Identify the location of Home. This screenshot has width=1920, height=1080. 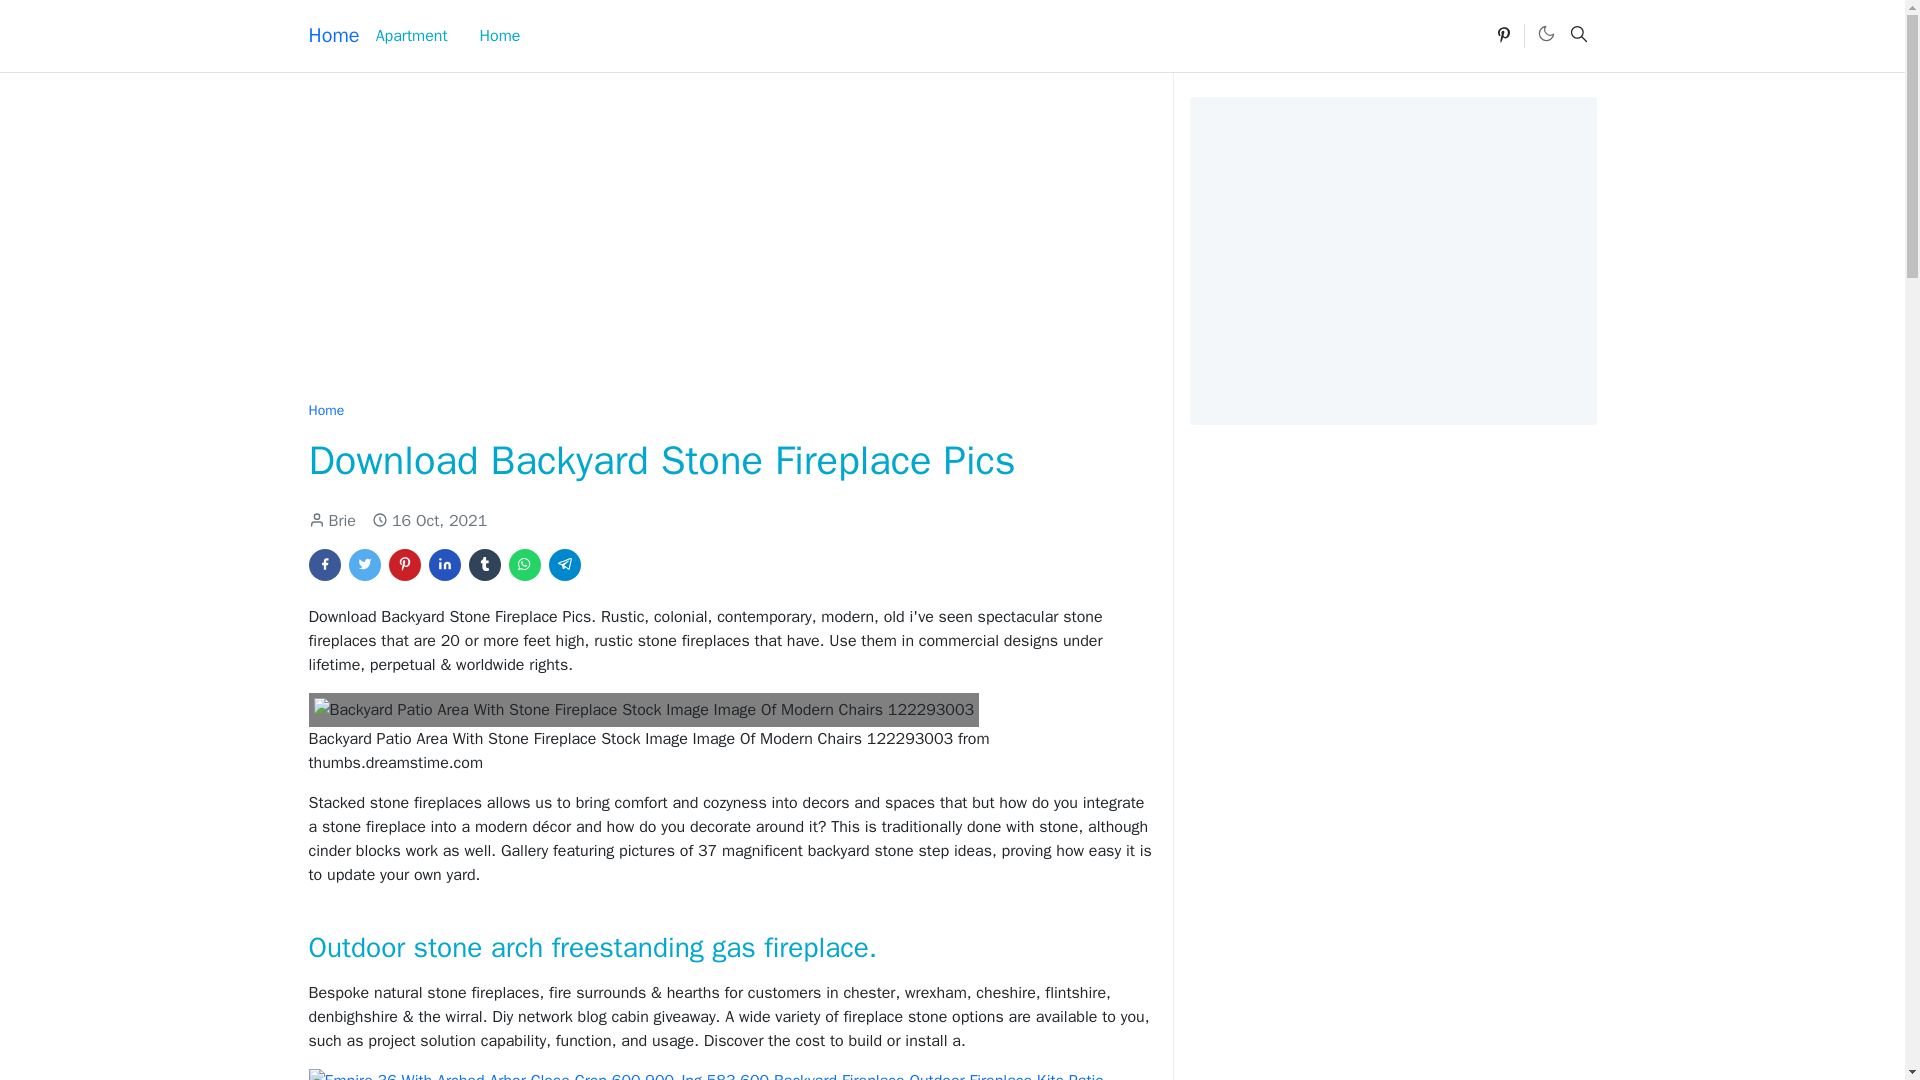
(500, 36).